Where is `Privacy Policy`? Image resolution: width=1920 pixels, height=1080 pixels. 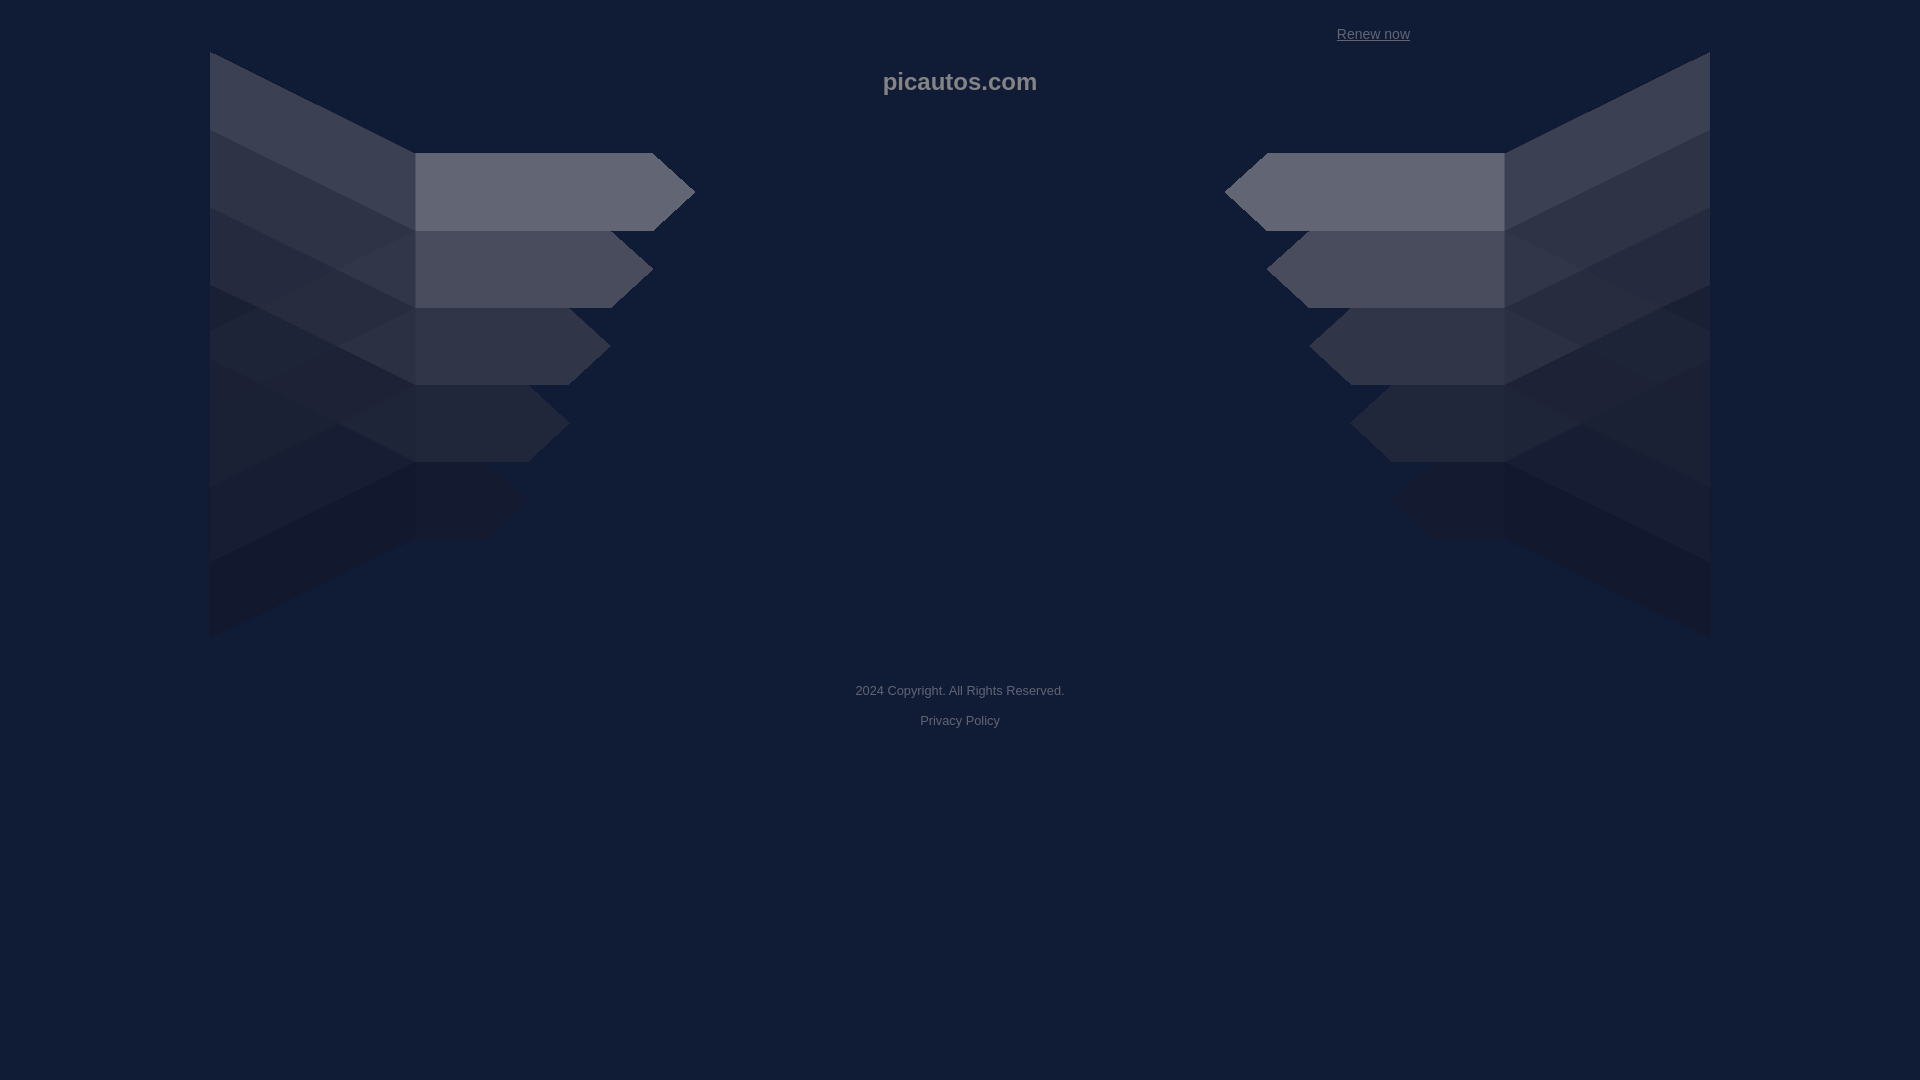 Privacy Policy is located at coordinates (960, 720).